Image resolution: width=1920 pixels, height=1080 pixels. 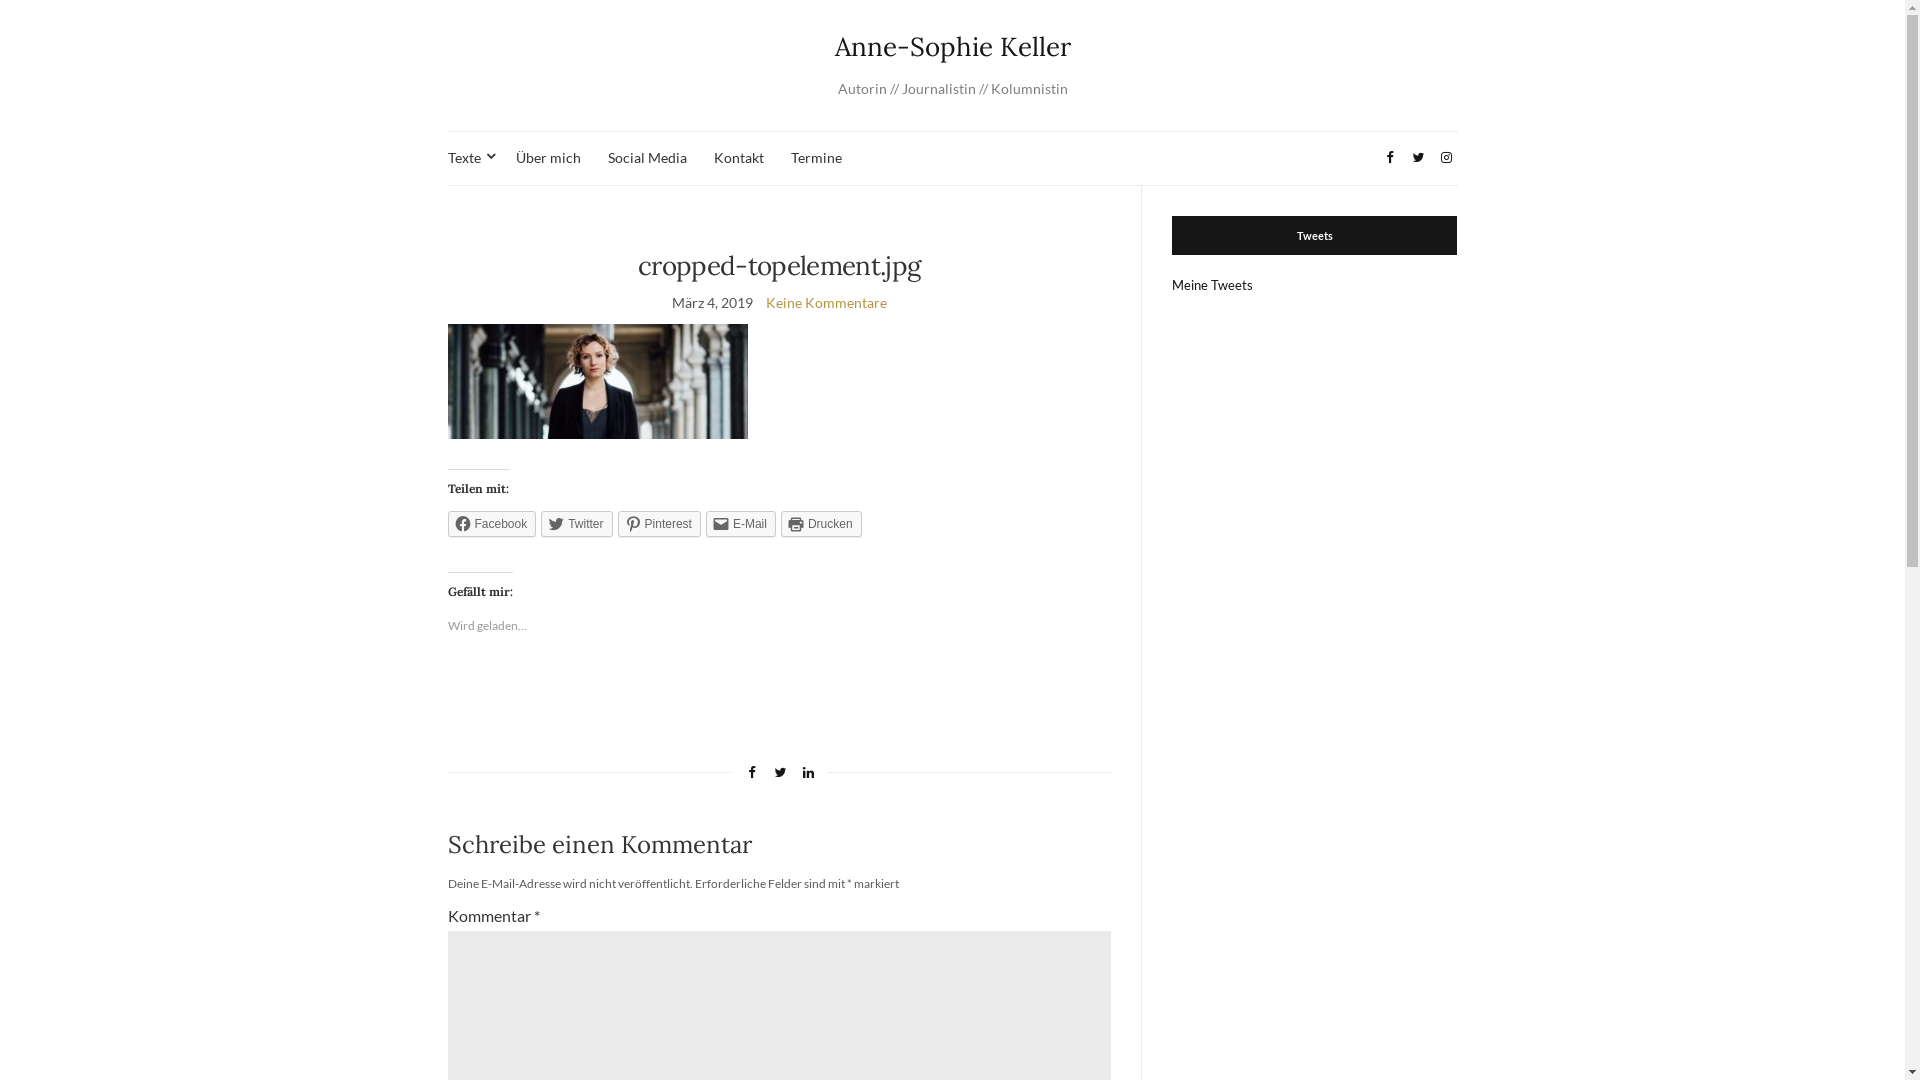 What do you see at coordinates (826, 302) in the screenshot?
I see `Keine Kommentare` at bounding box center [826, 302].